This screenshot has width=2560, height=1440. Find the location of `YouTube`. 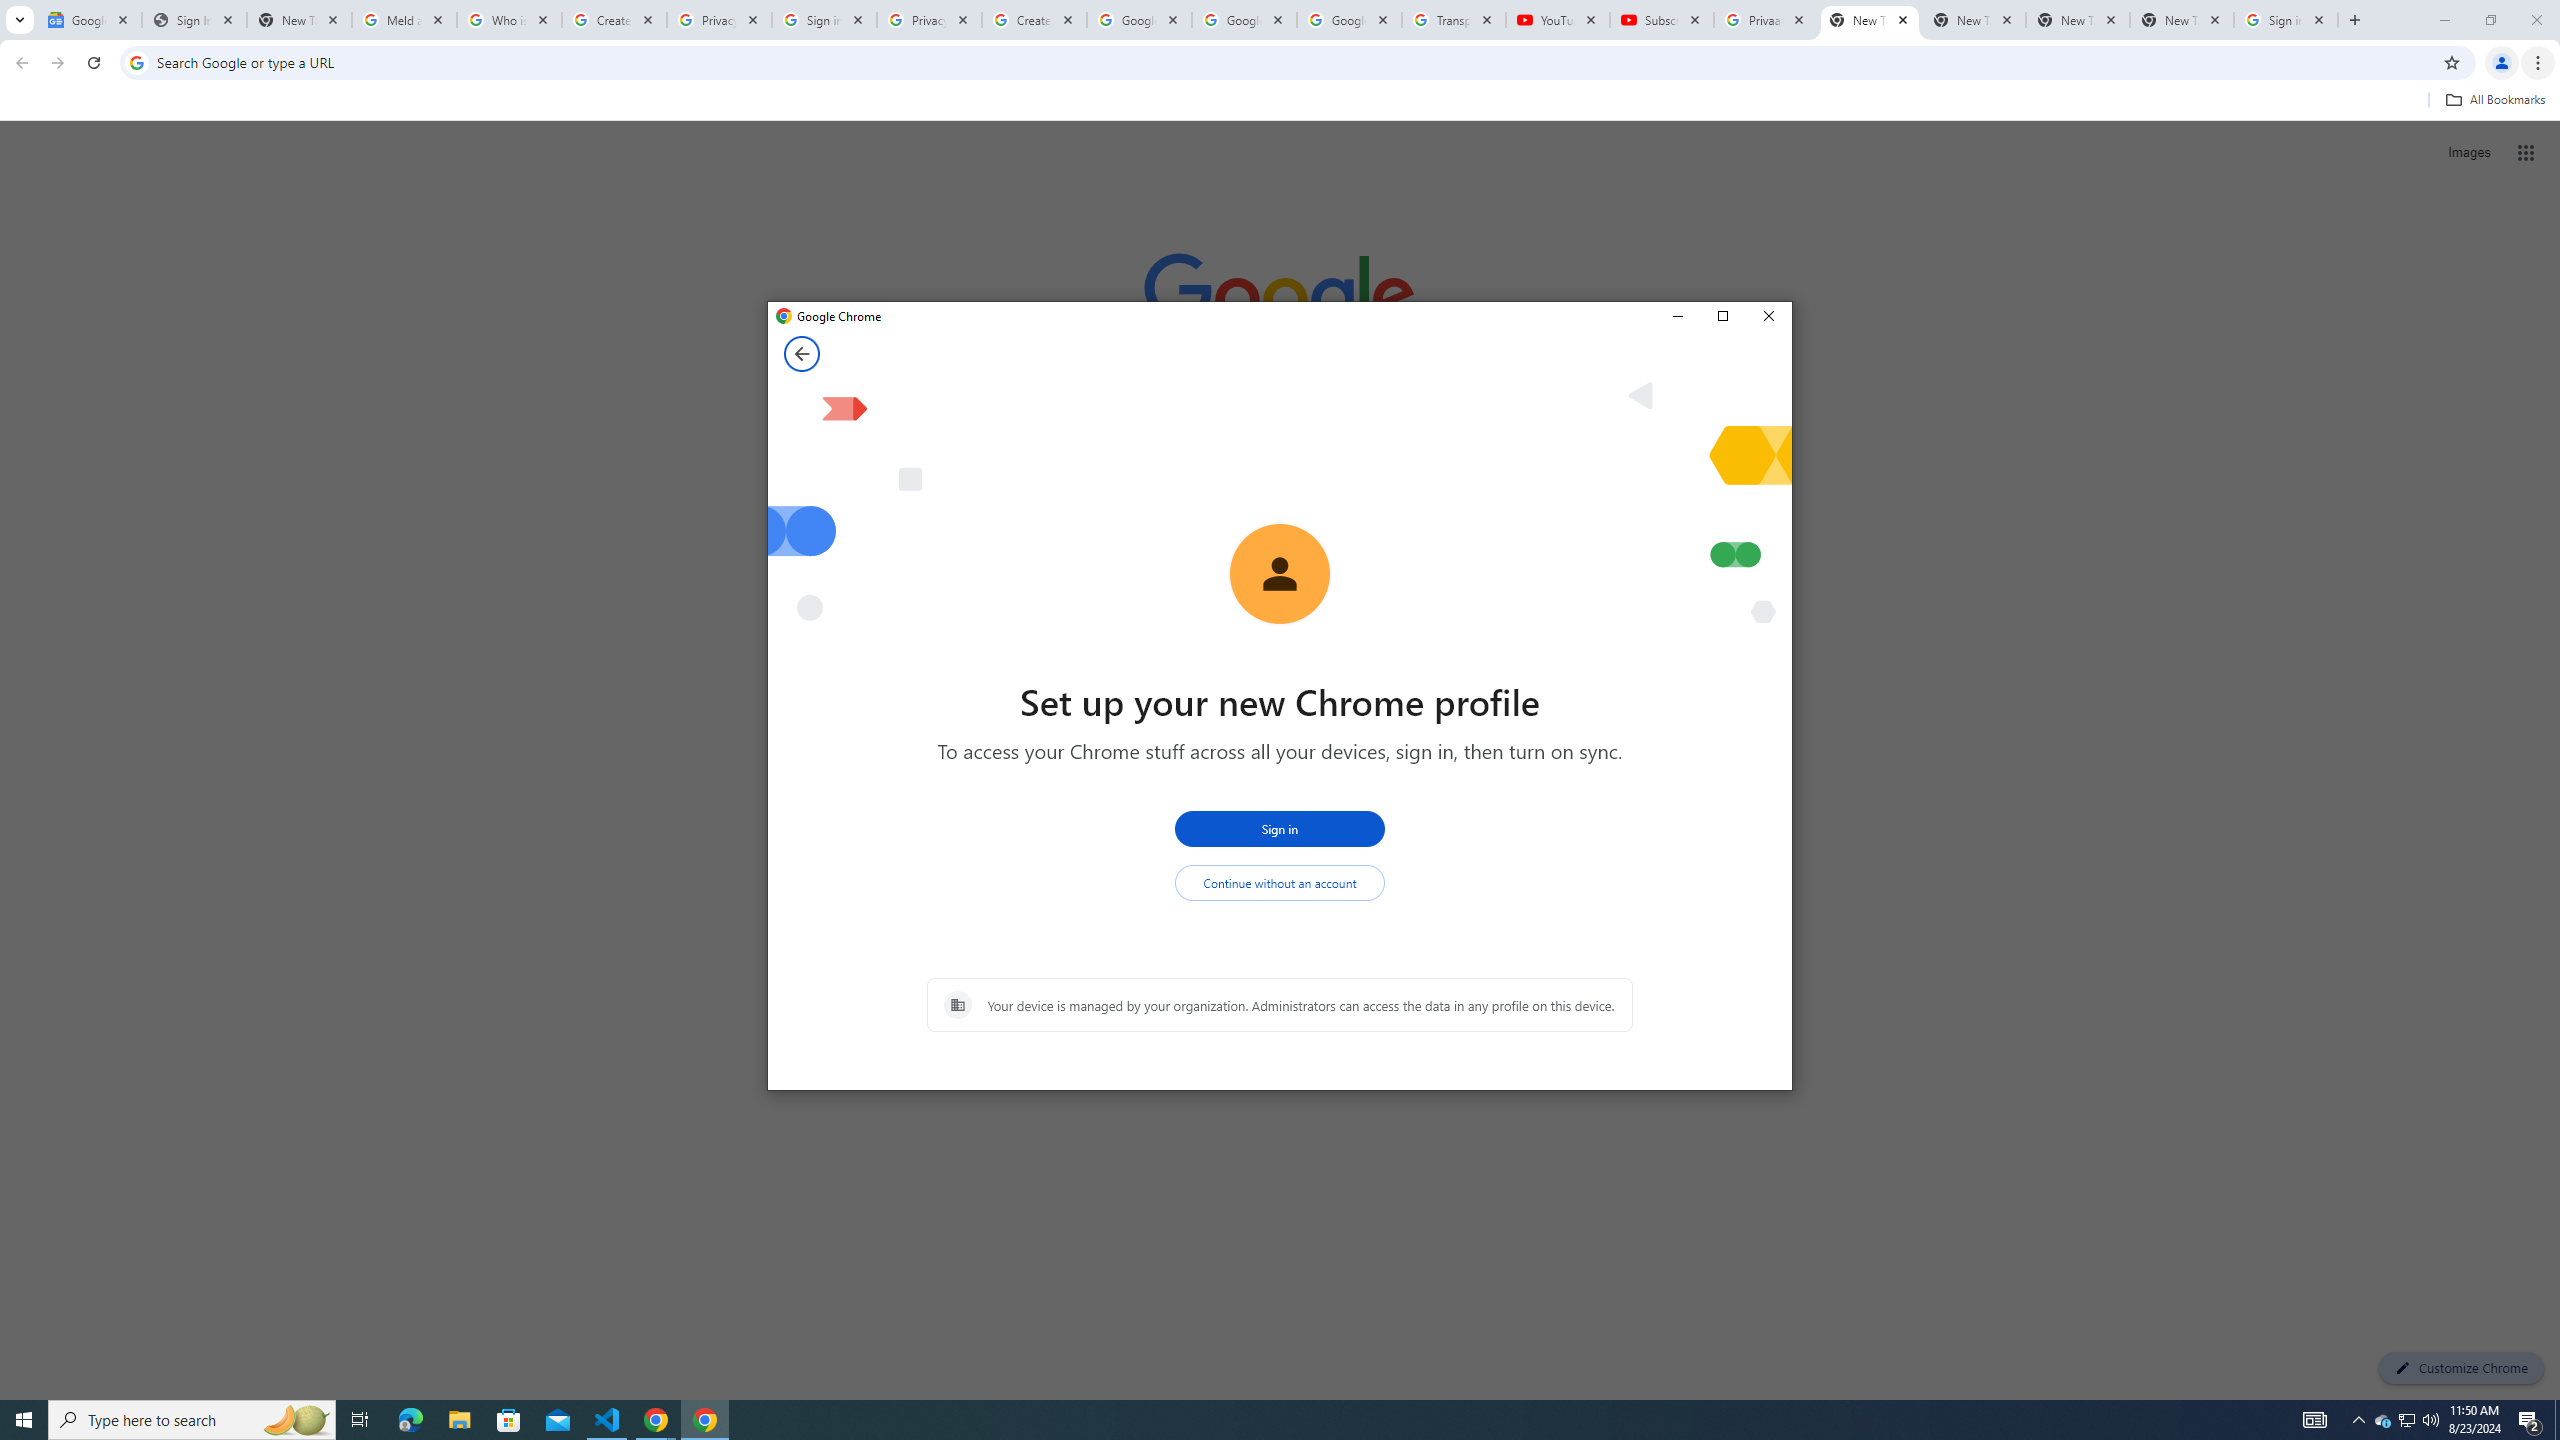

YouTube is located at coordinates (1557, 20).